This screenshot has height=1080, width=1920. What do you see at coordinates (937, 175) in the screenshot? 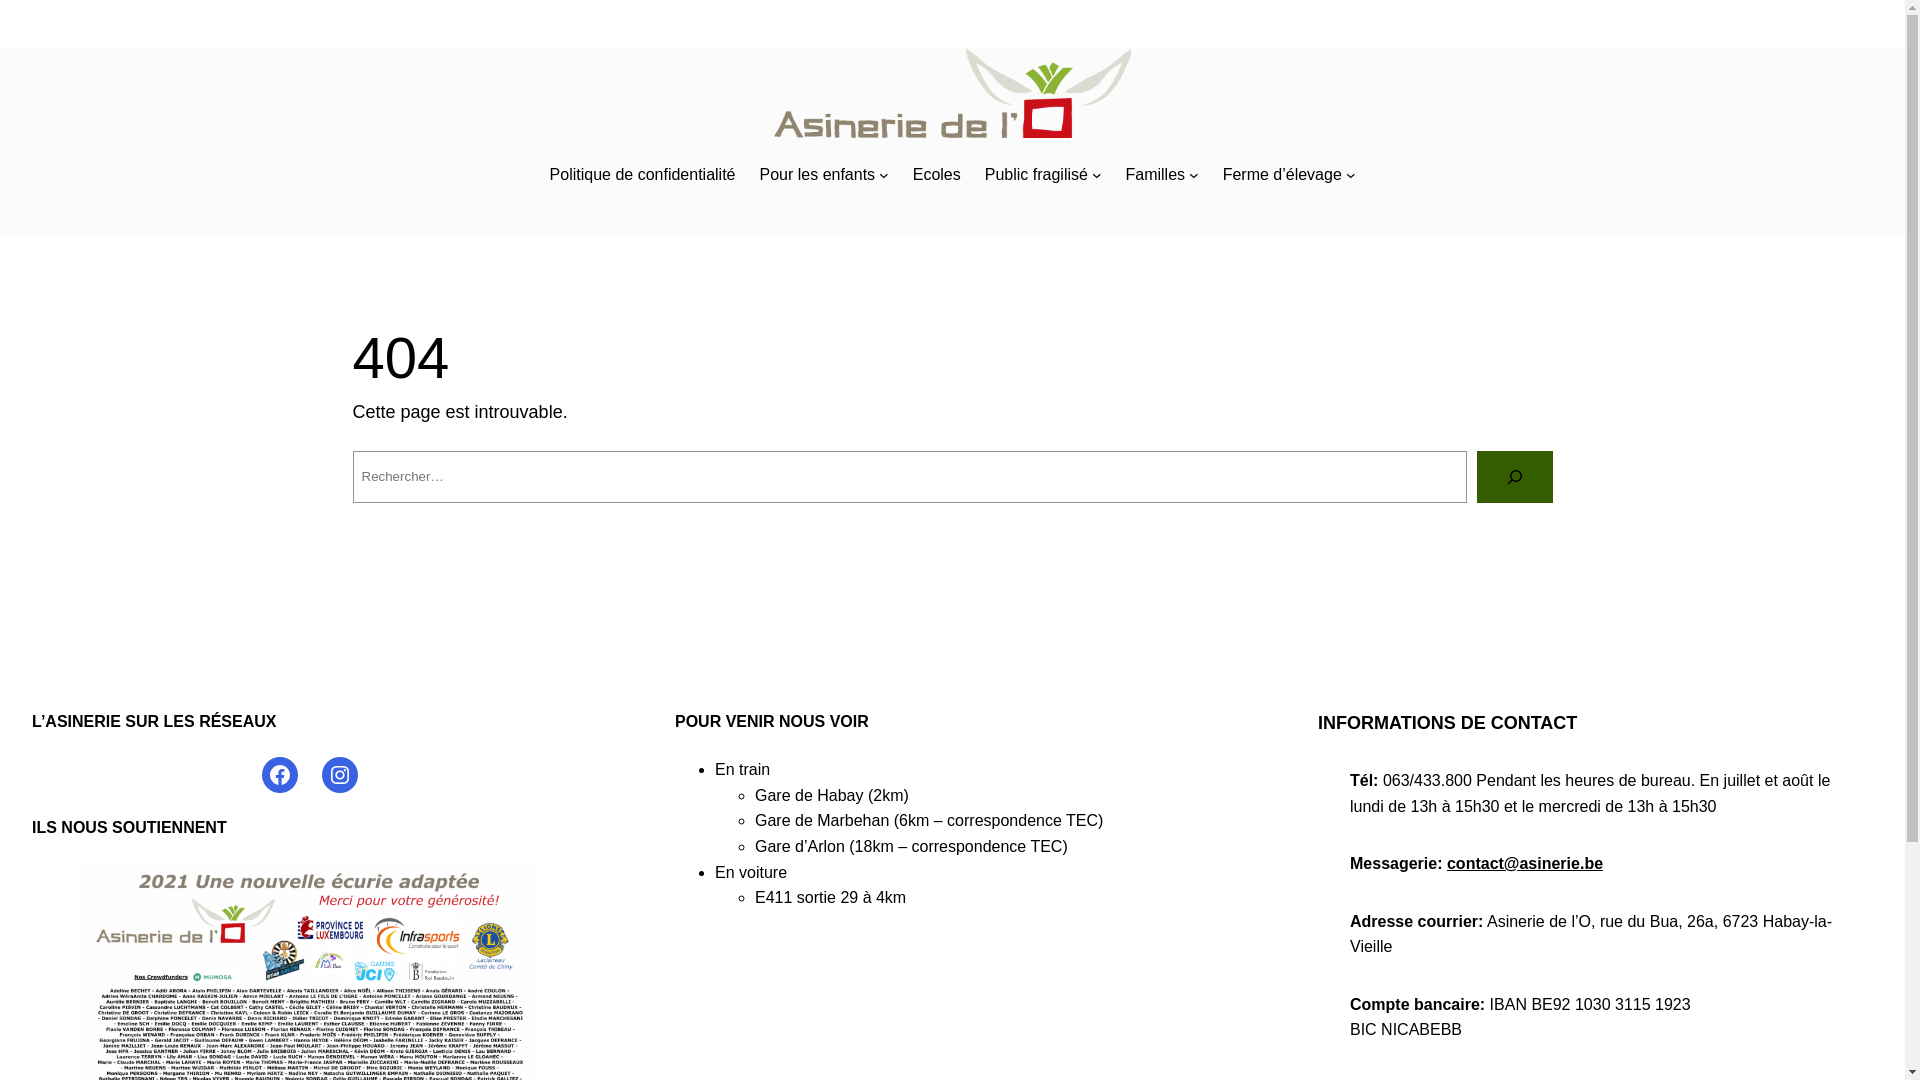
I see `Ecoles` at bounding box center [937, 175].